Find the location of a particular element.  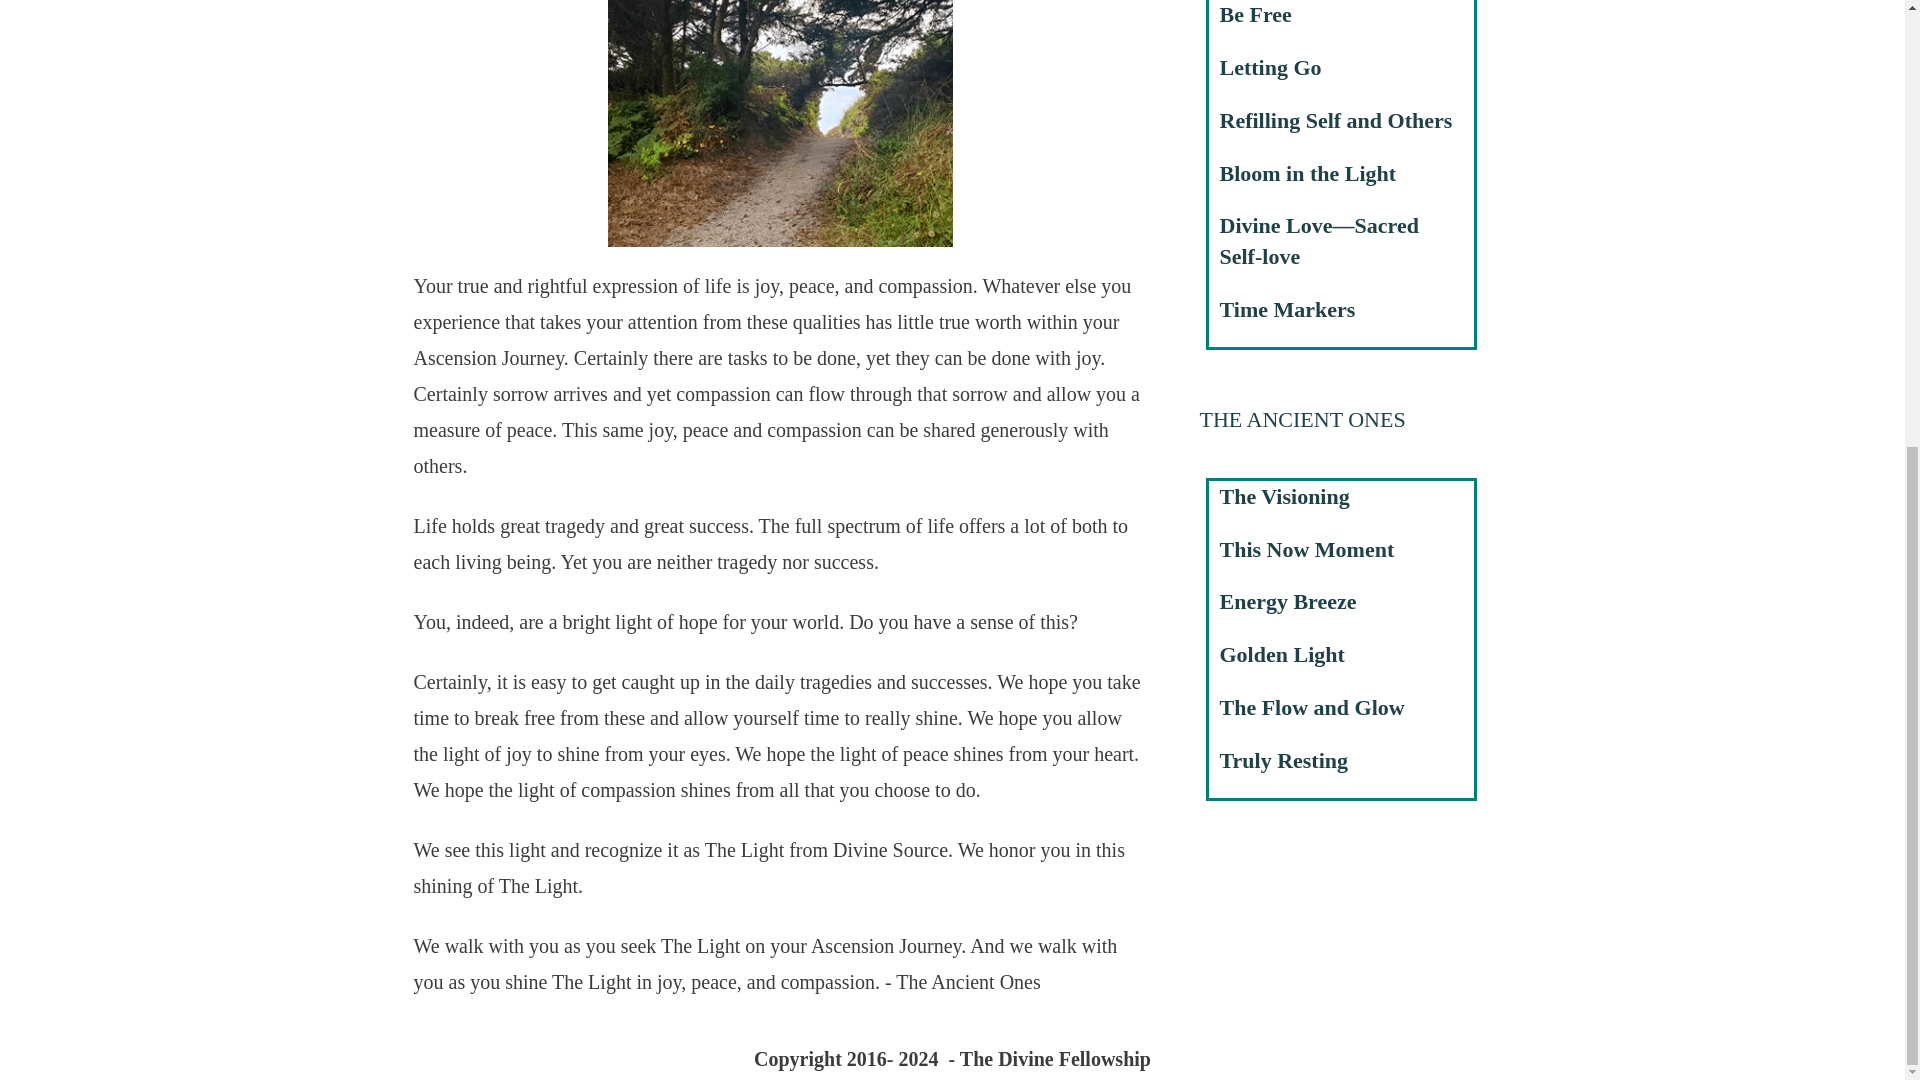

Energy Breeze is located at coordinates (1288, 601).